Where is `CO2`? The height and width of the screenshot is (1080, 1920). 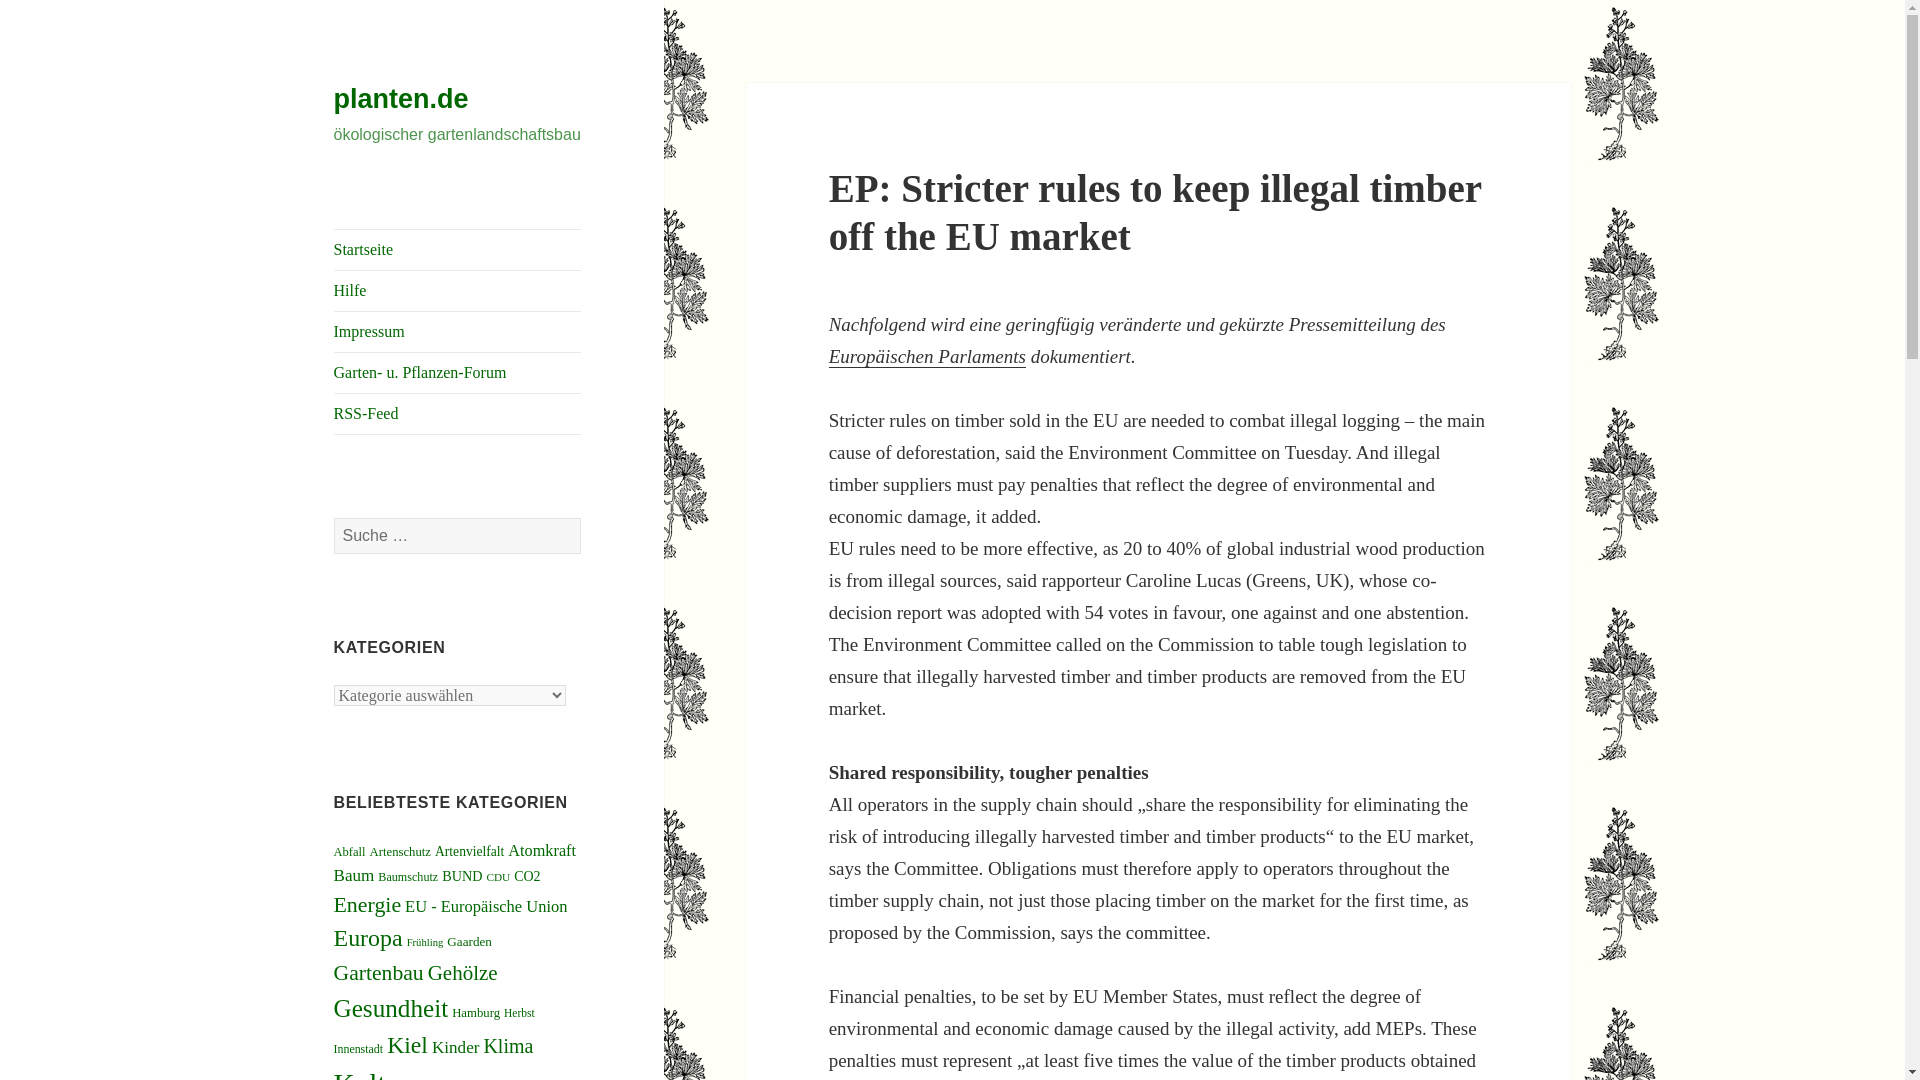
CO2 is located at coordinates (526, 876).